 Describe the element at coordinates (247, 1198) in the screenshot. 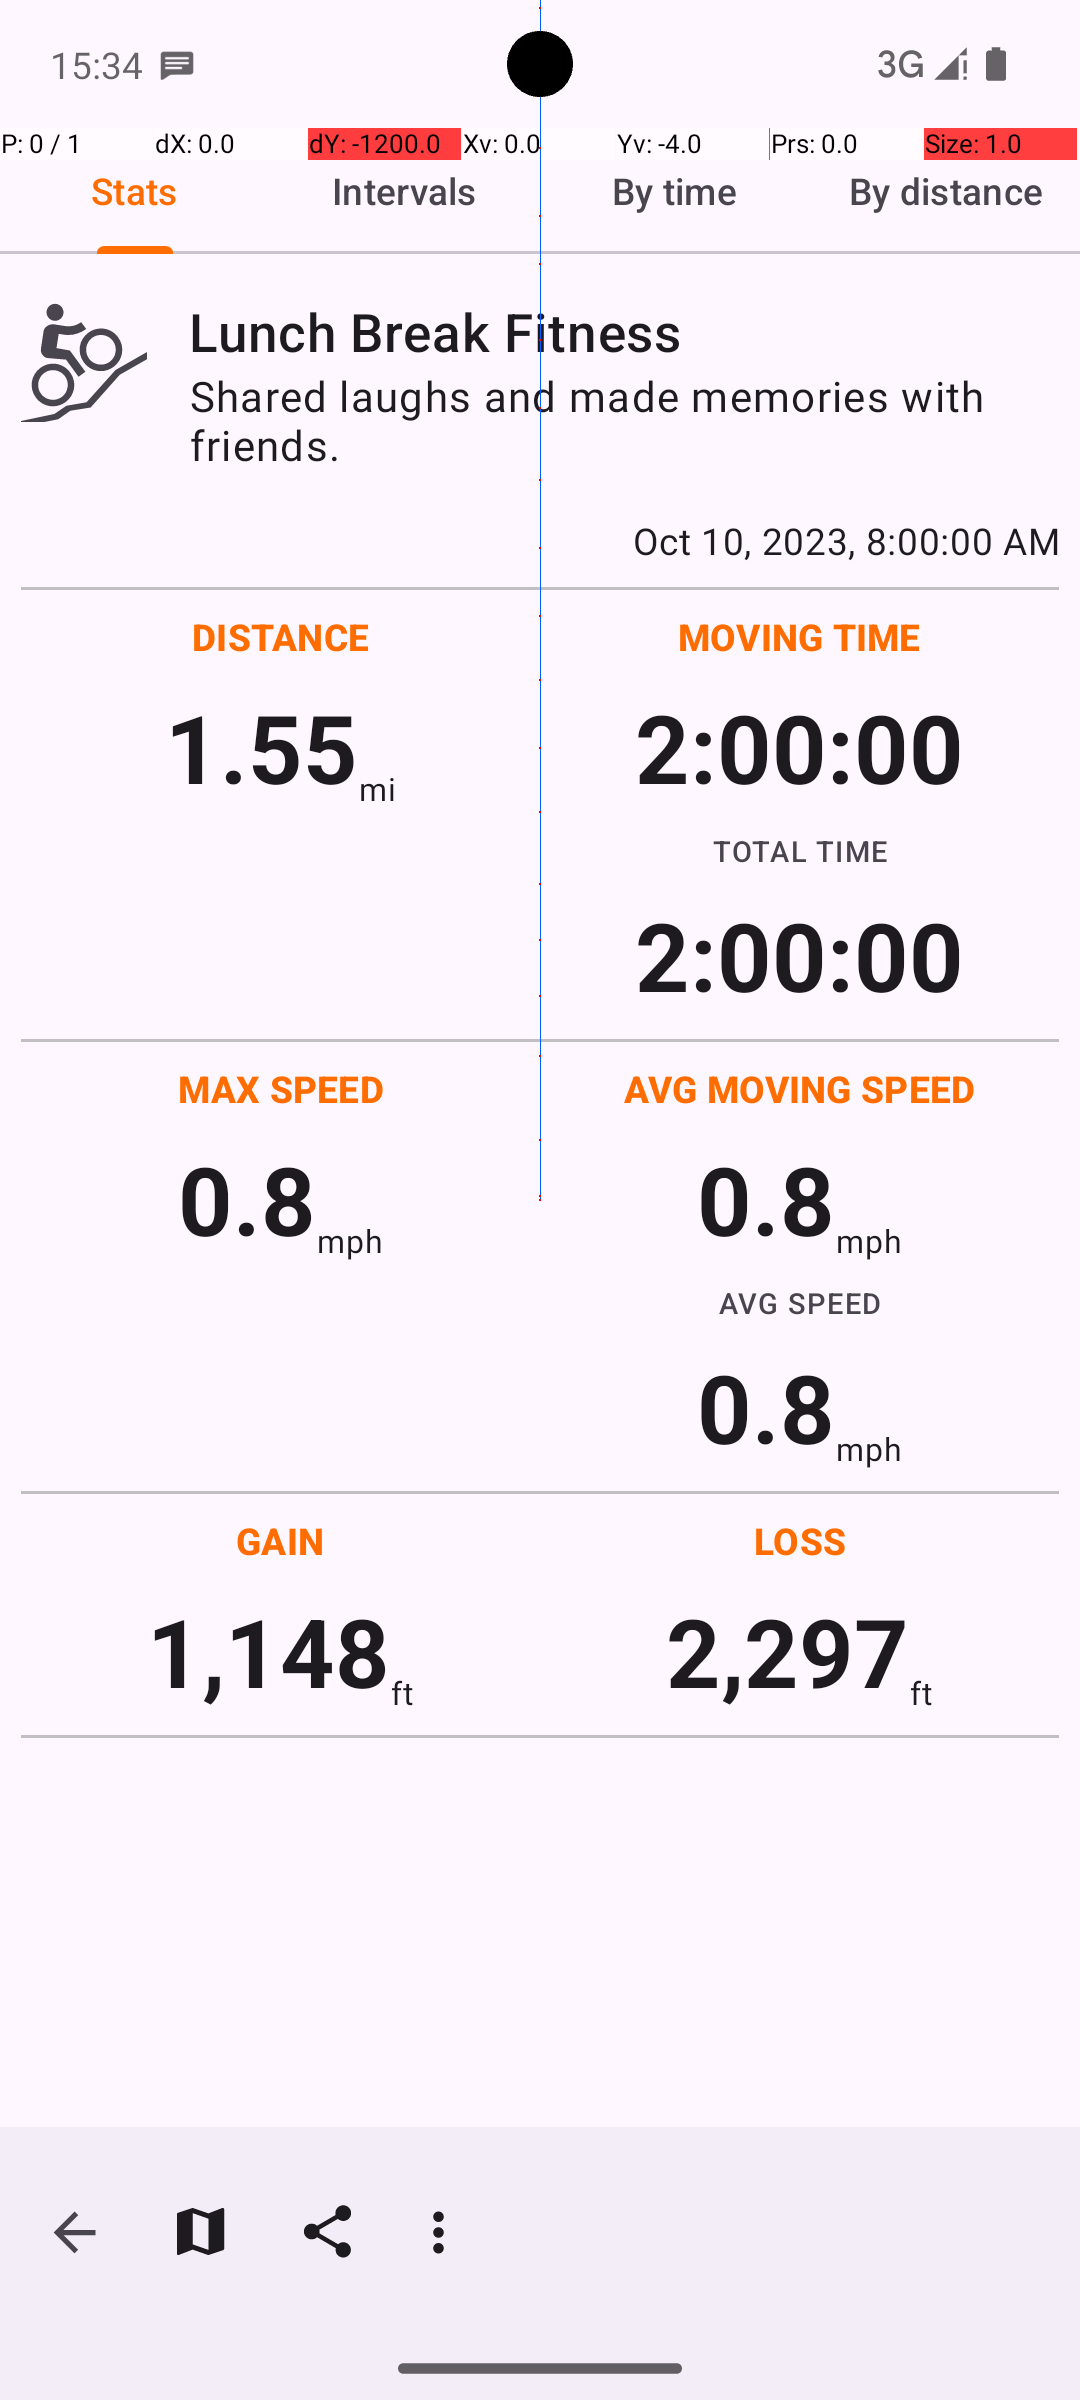

I see `0.8` at that location.